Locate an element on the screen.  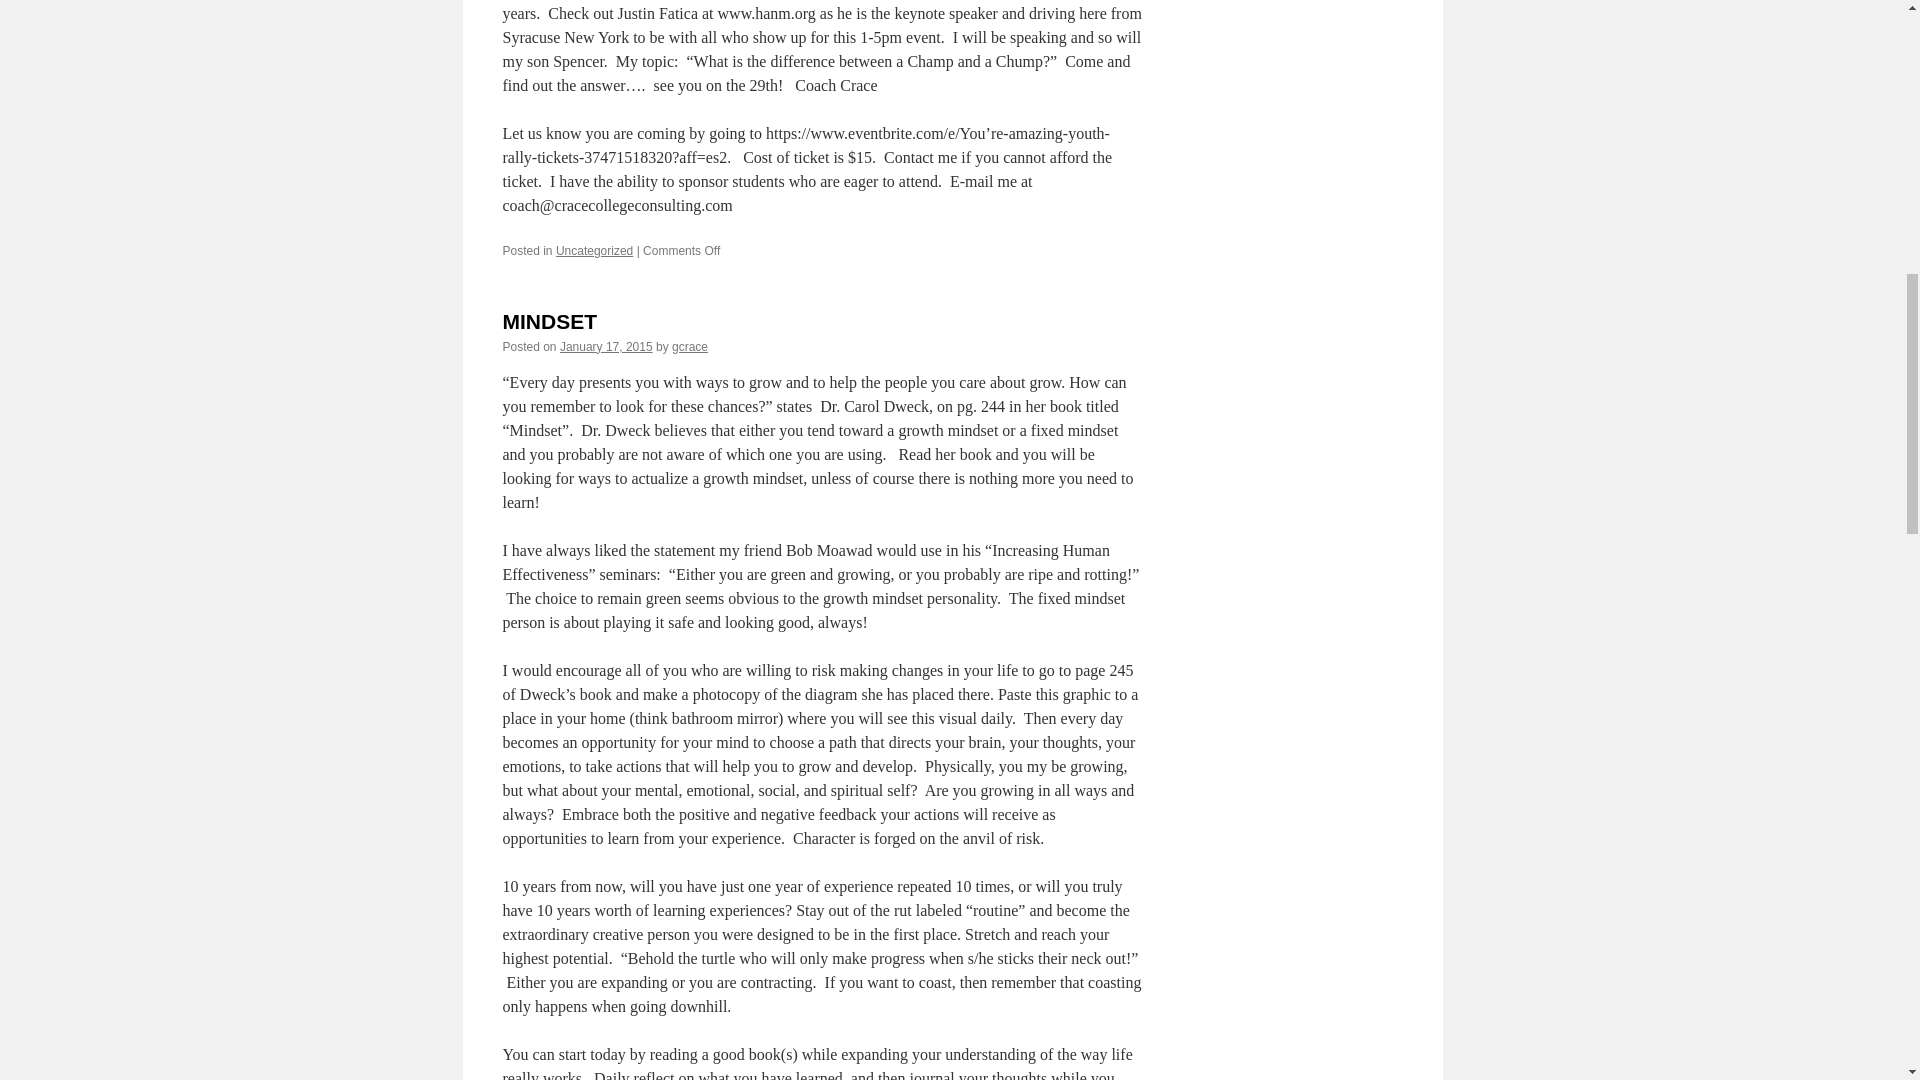
4:08 pm is located at coordinates (606, 347).